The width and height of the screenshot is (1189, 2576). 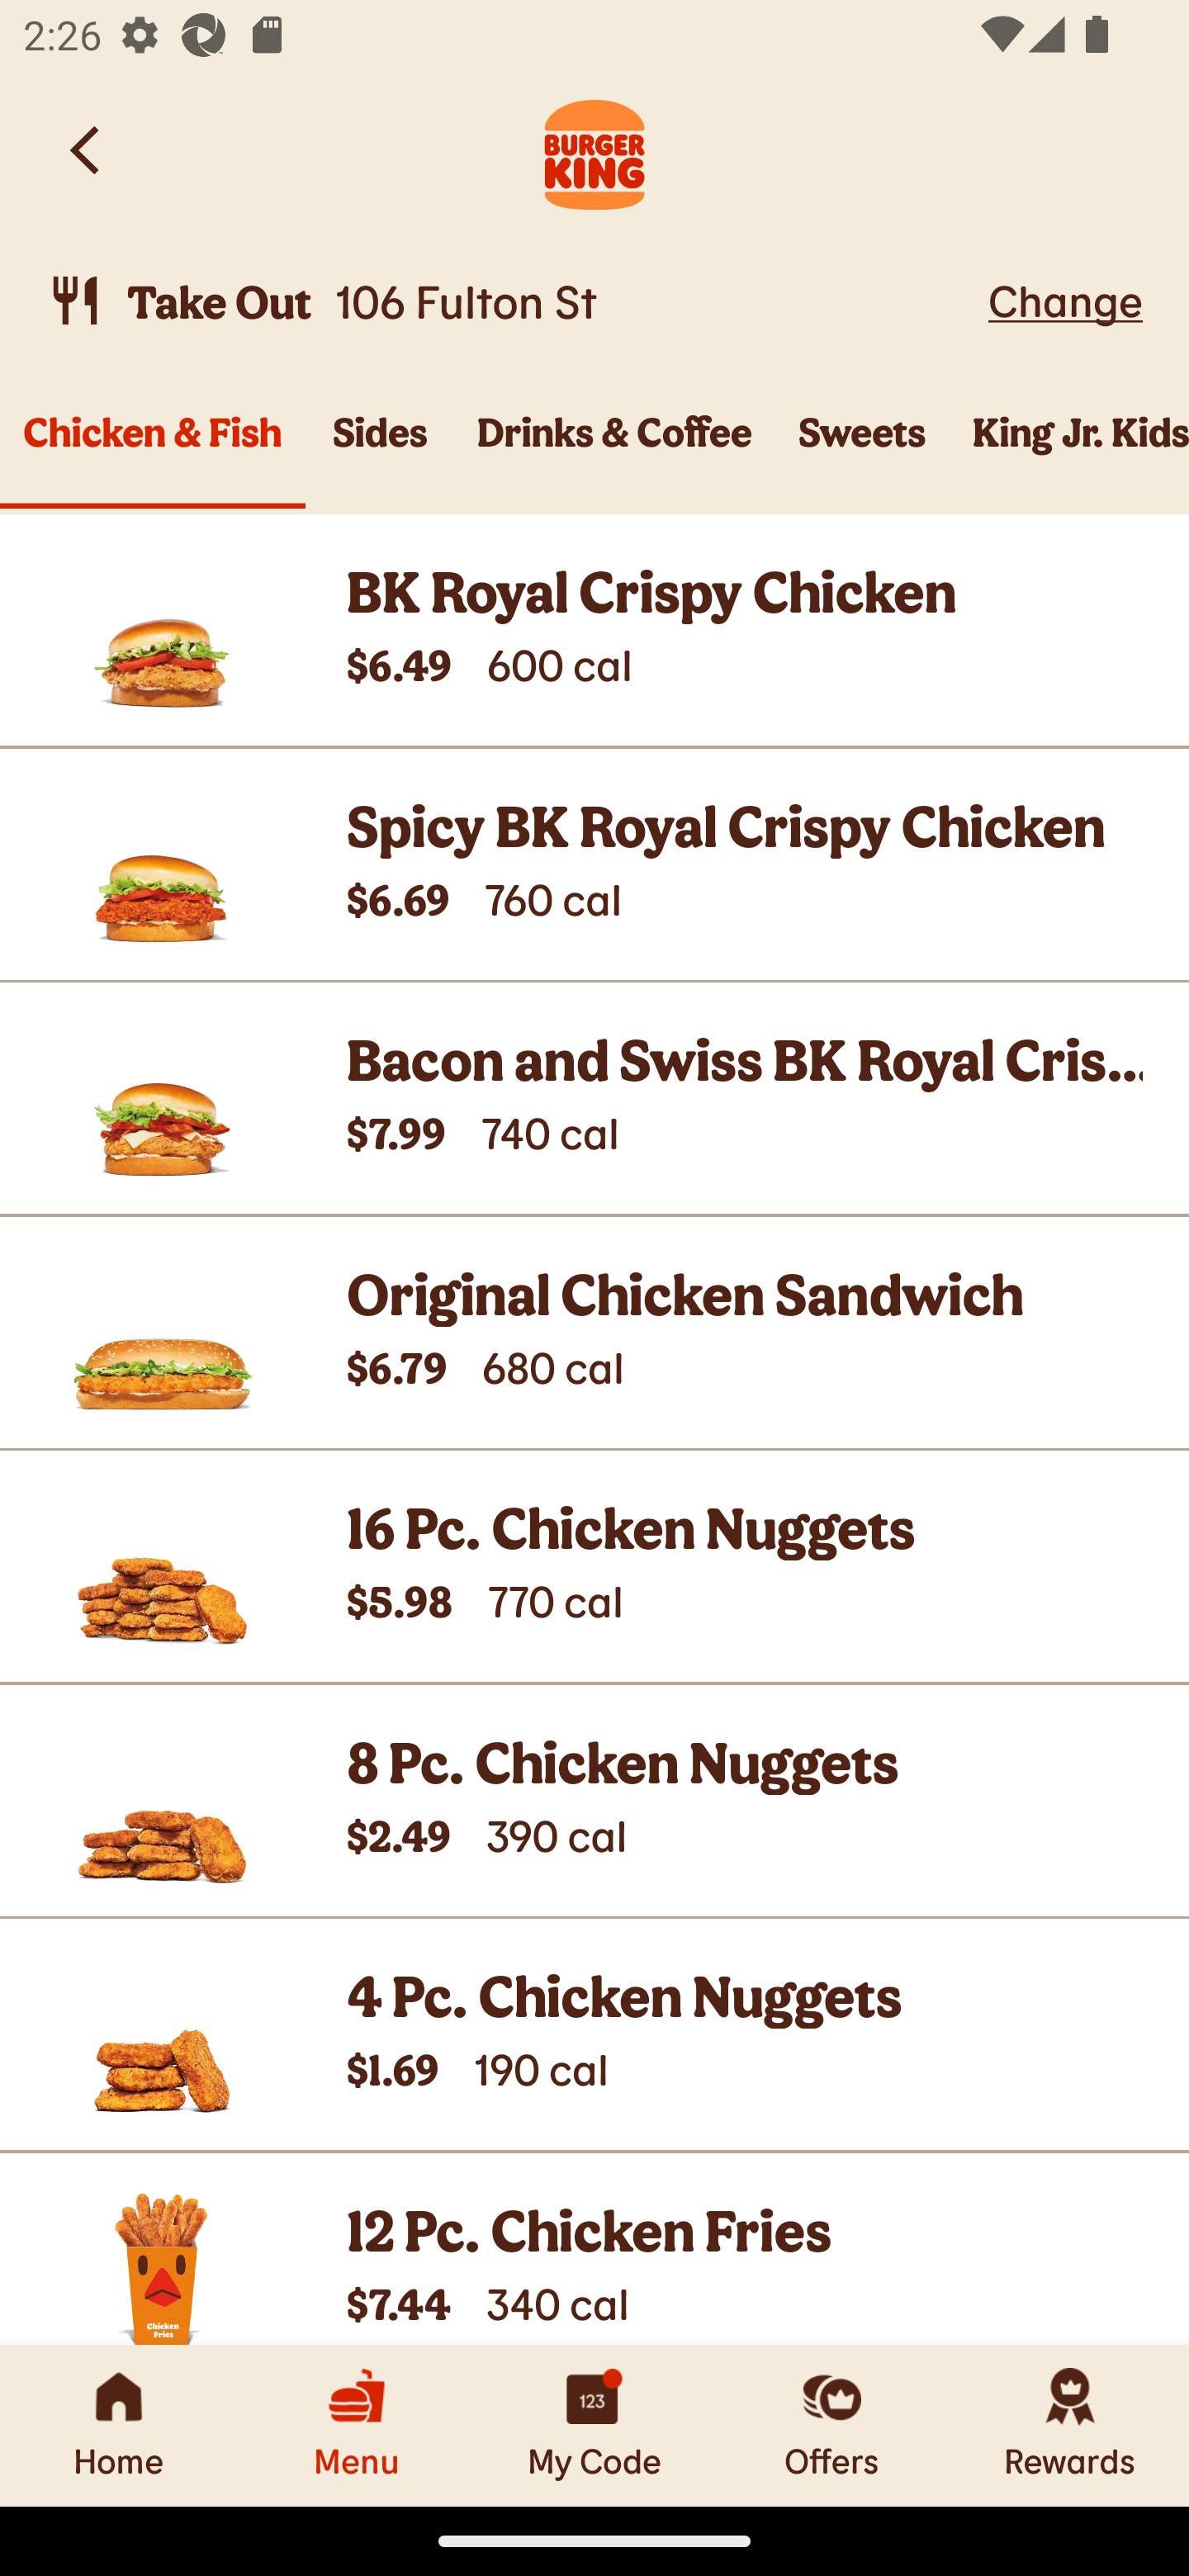 I want to click on My Code, so click(x=594, y=2425).